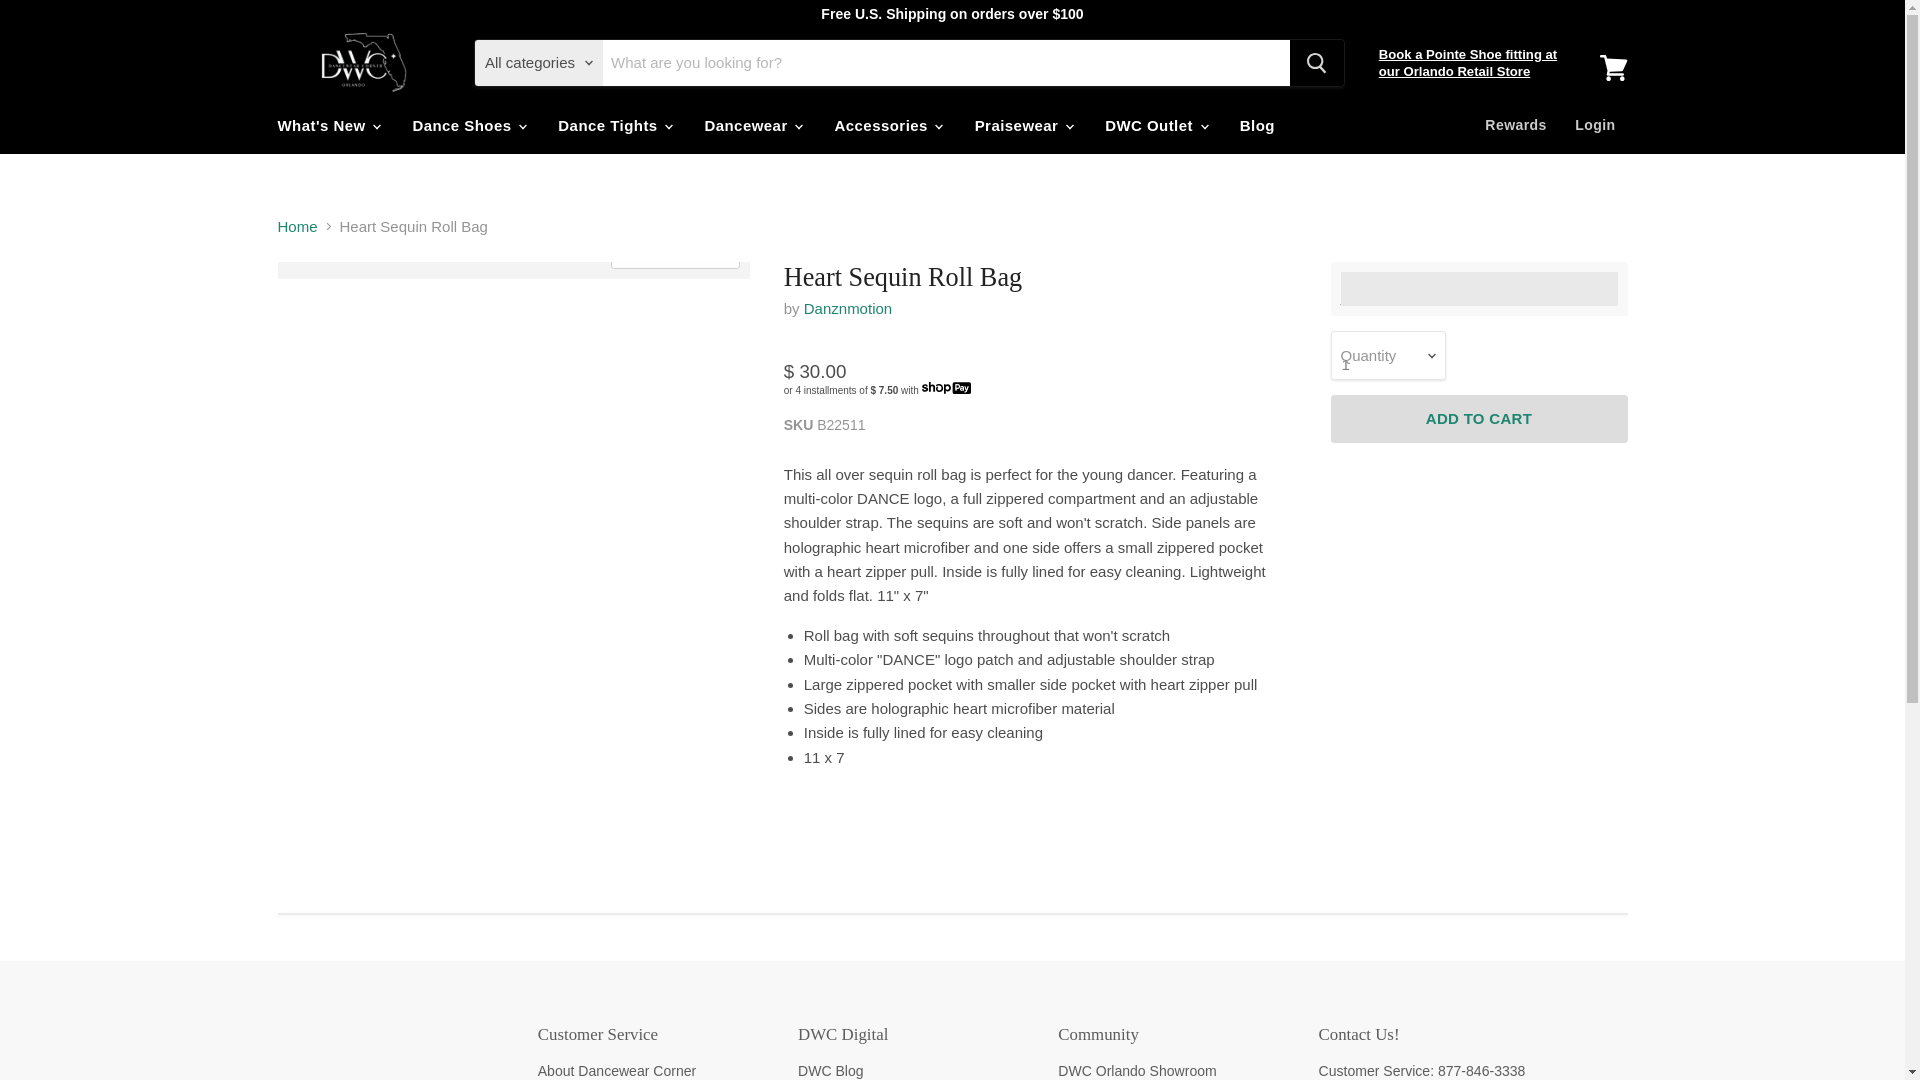 This screenshot has width=1920, height=1080. What do you see at coordinates (1613, 68) in the screenshot?
I see `View cart` at bounding box center [1613, 68].